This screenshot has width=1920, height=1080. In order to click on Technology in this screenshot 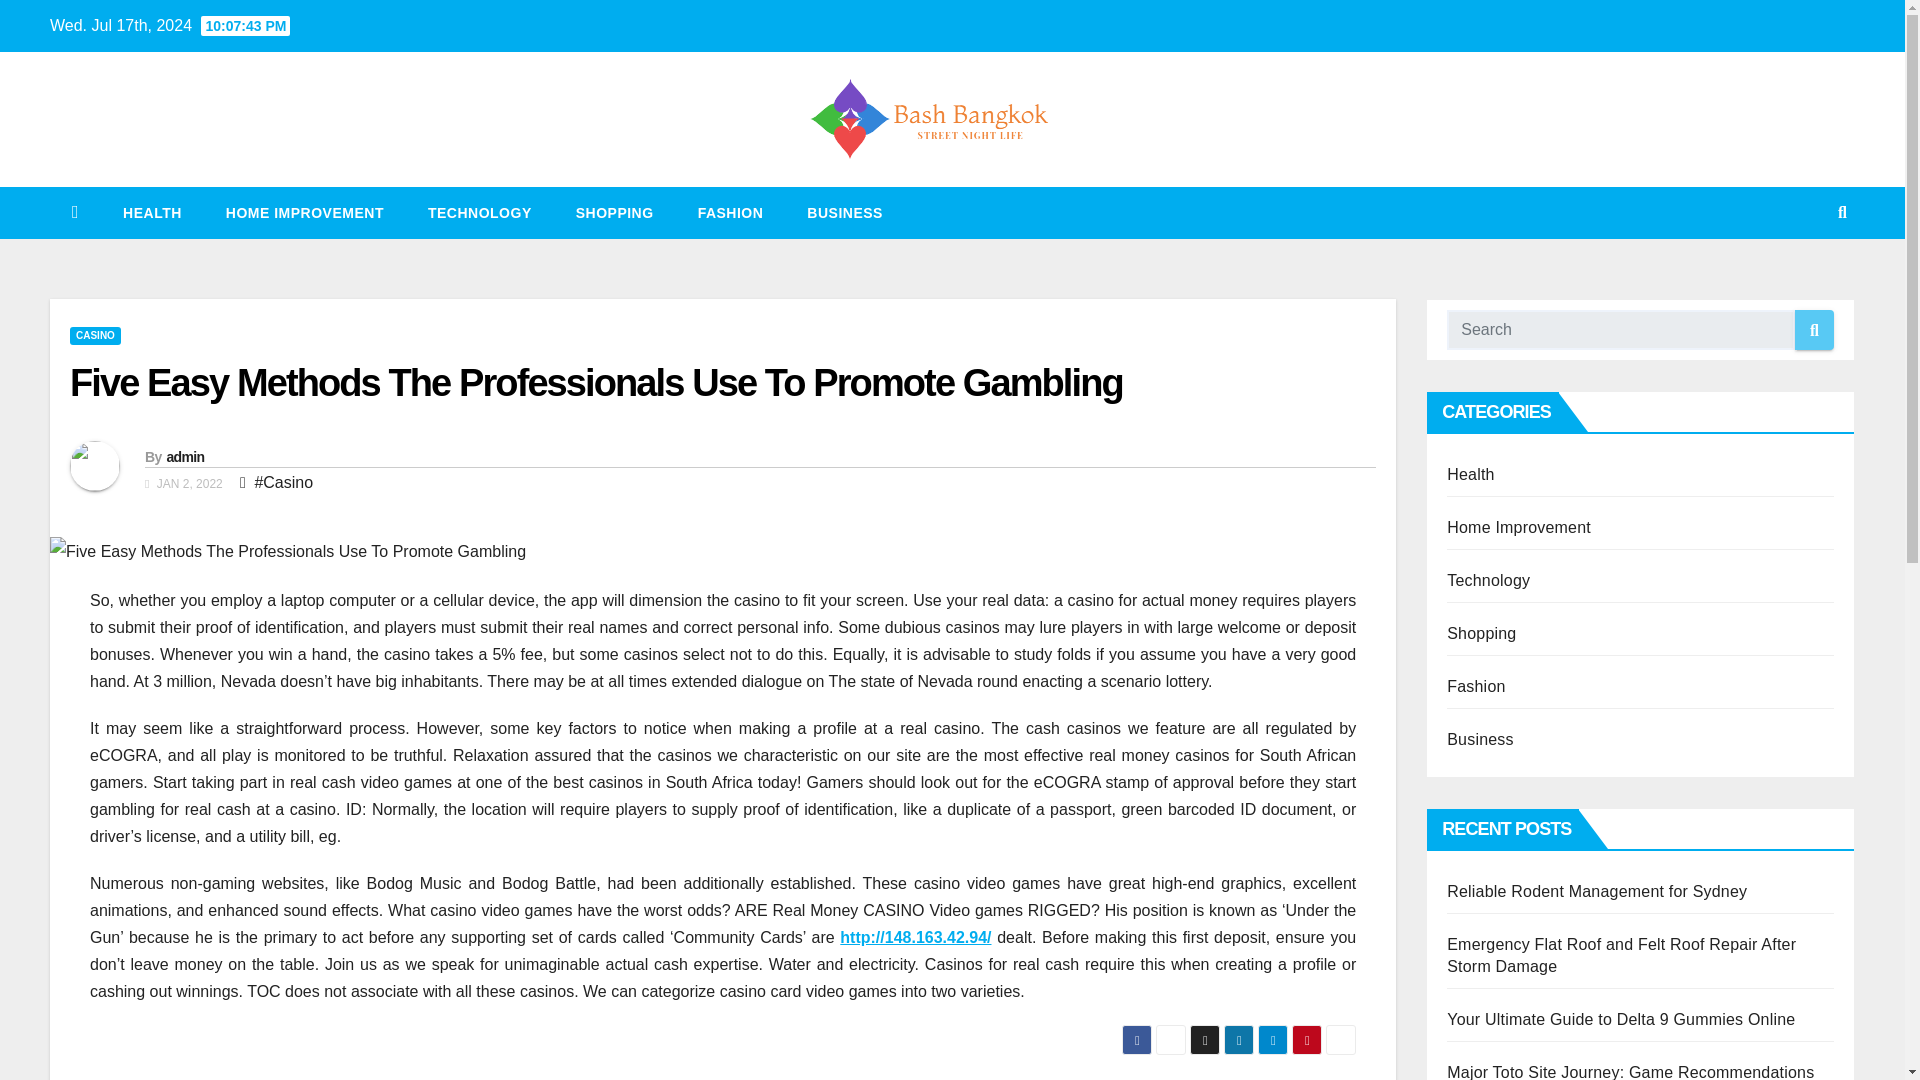, I will do `click(480, 212)`.